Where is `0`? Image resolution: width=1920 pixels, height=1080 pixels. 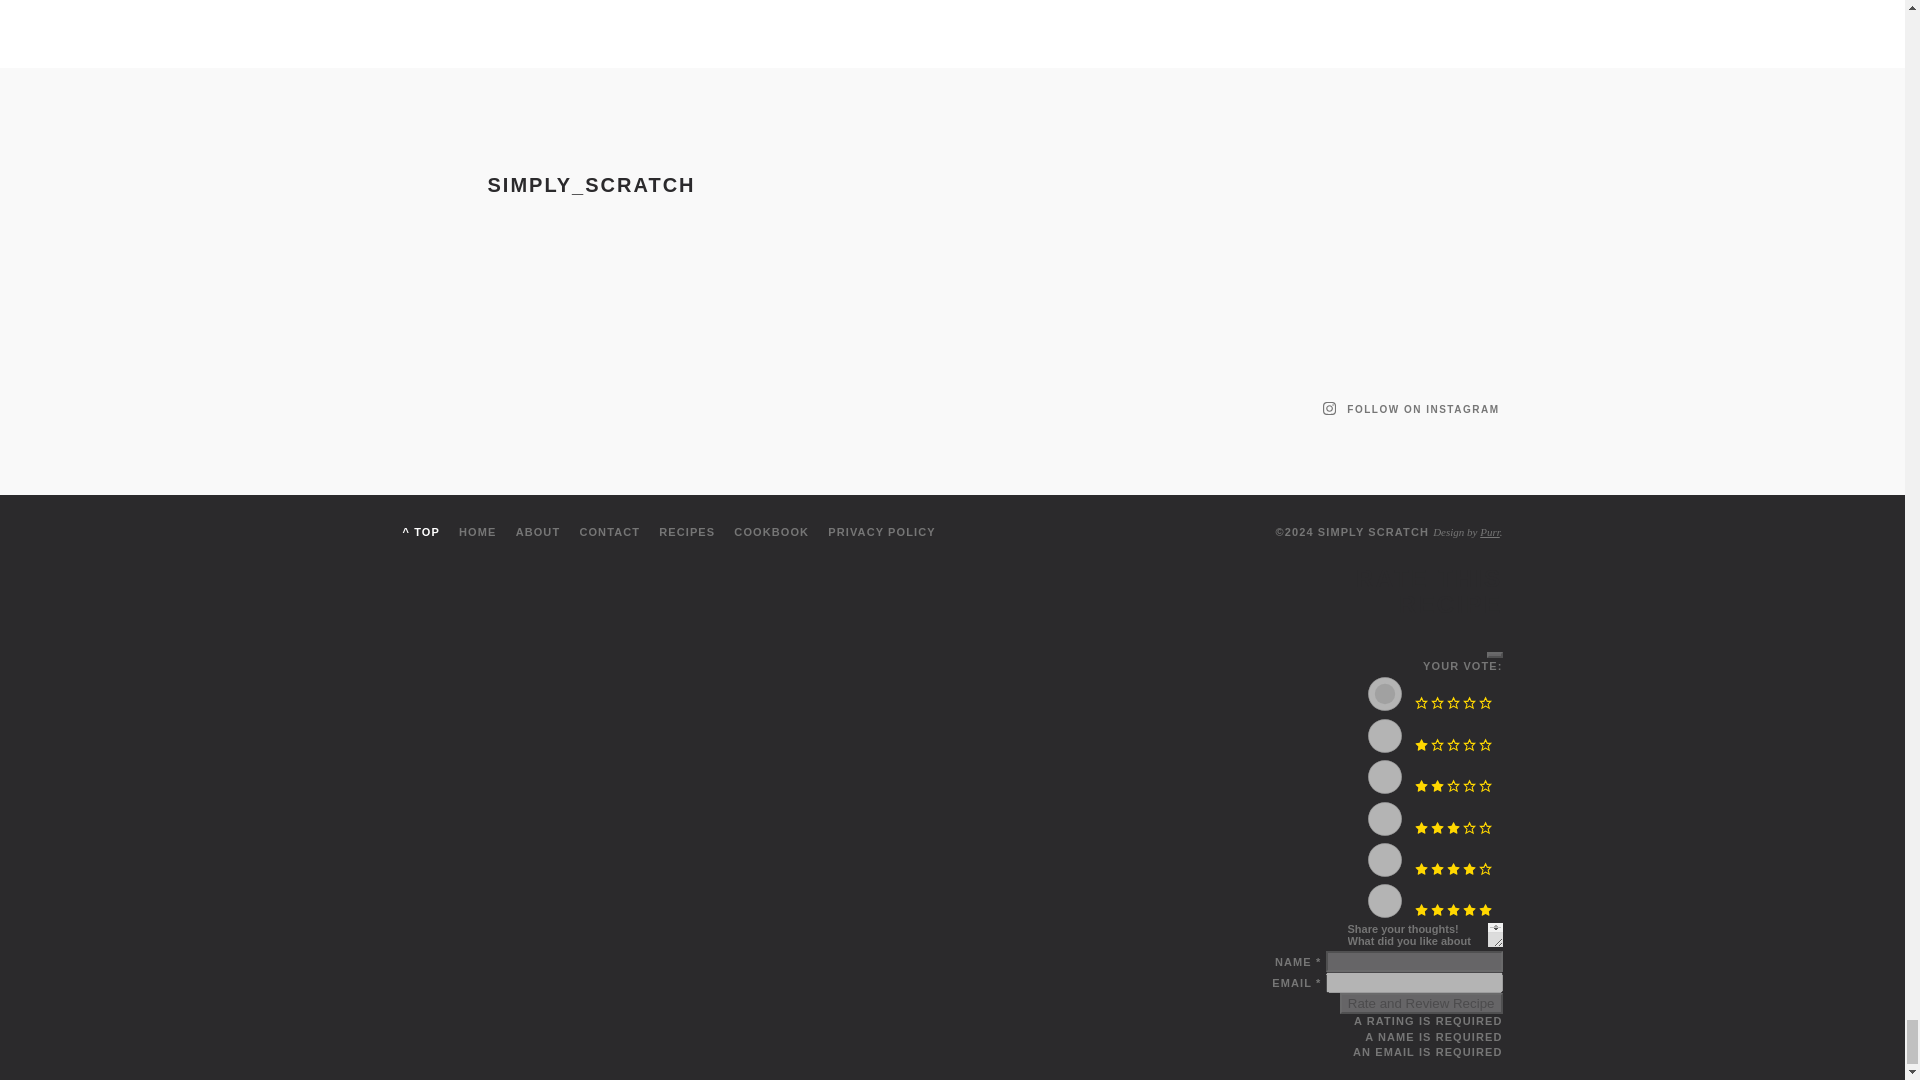 0 is located at coordinates (1384, 694).